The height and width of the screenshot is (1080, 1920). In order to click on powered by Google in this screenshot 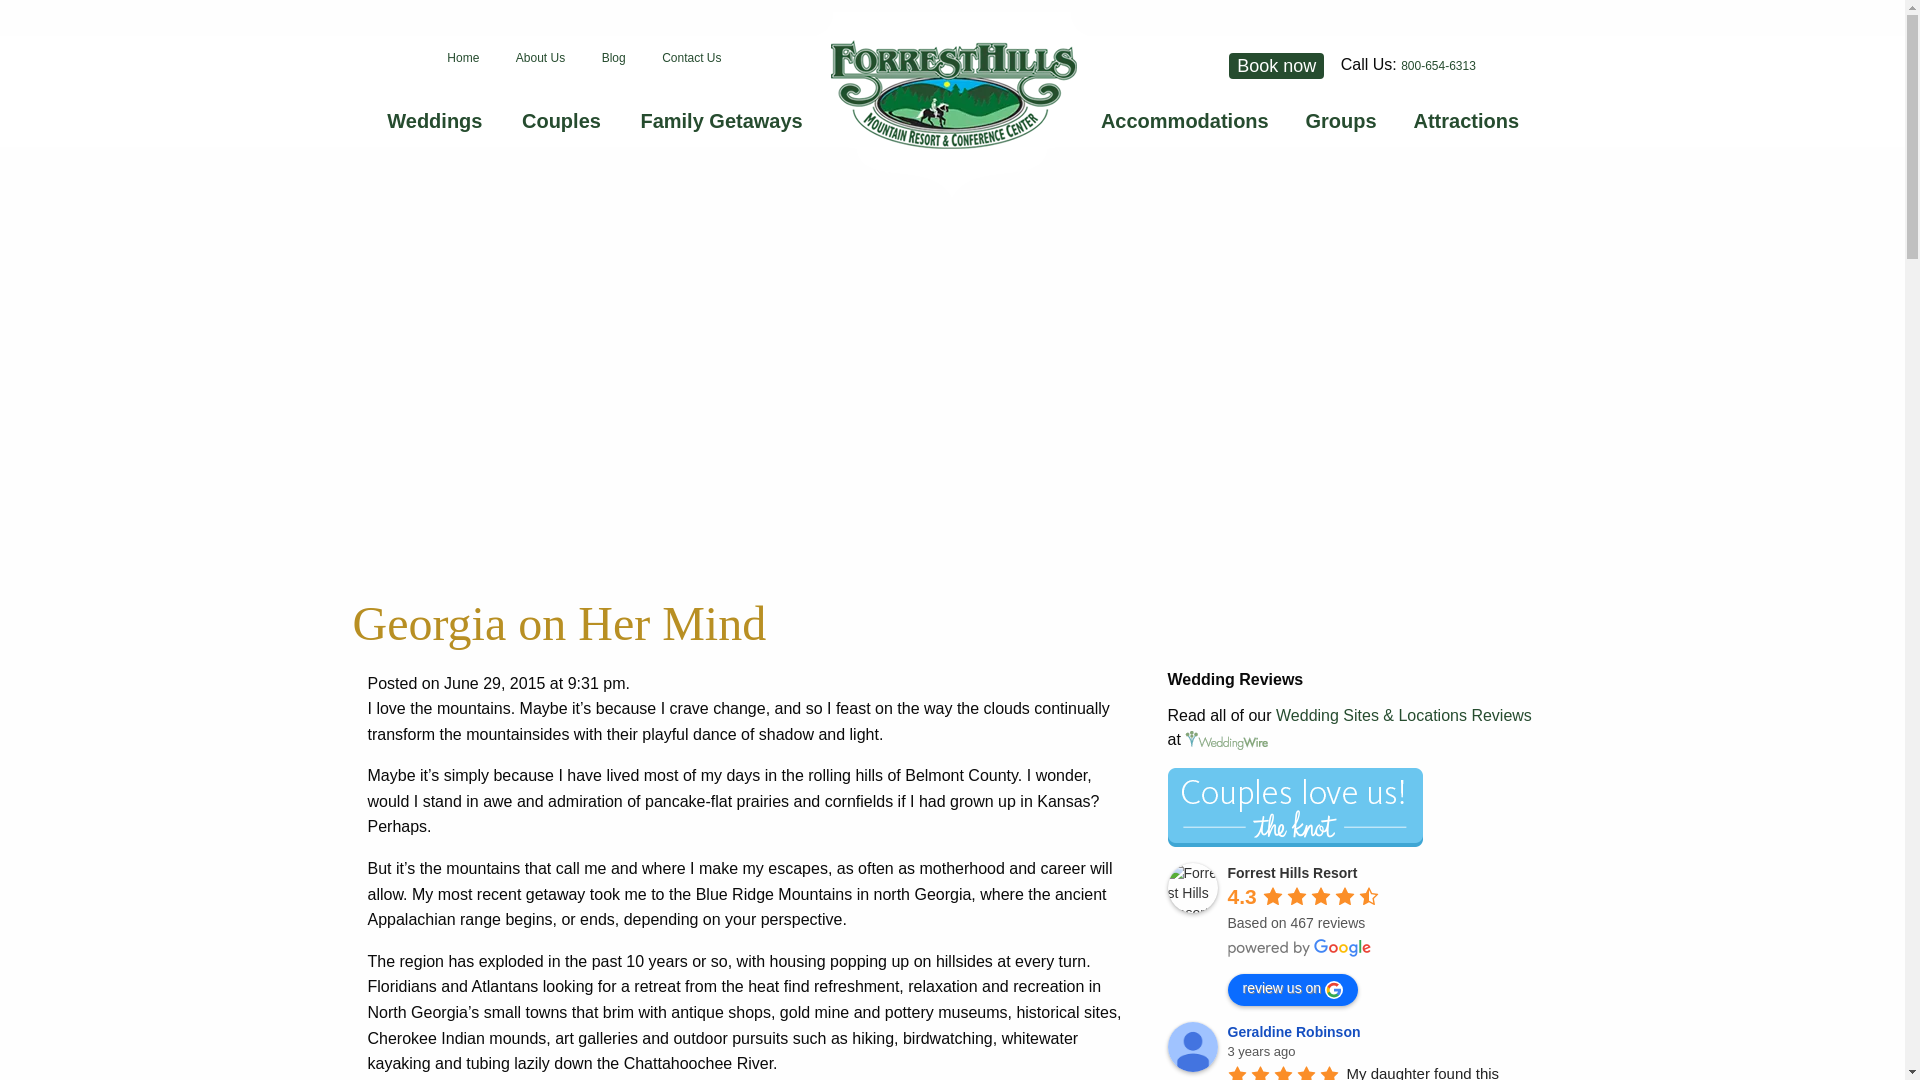, I will do `click(1300, 947)`.